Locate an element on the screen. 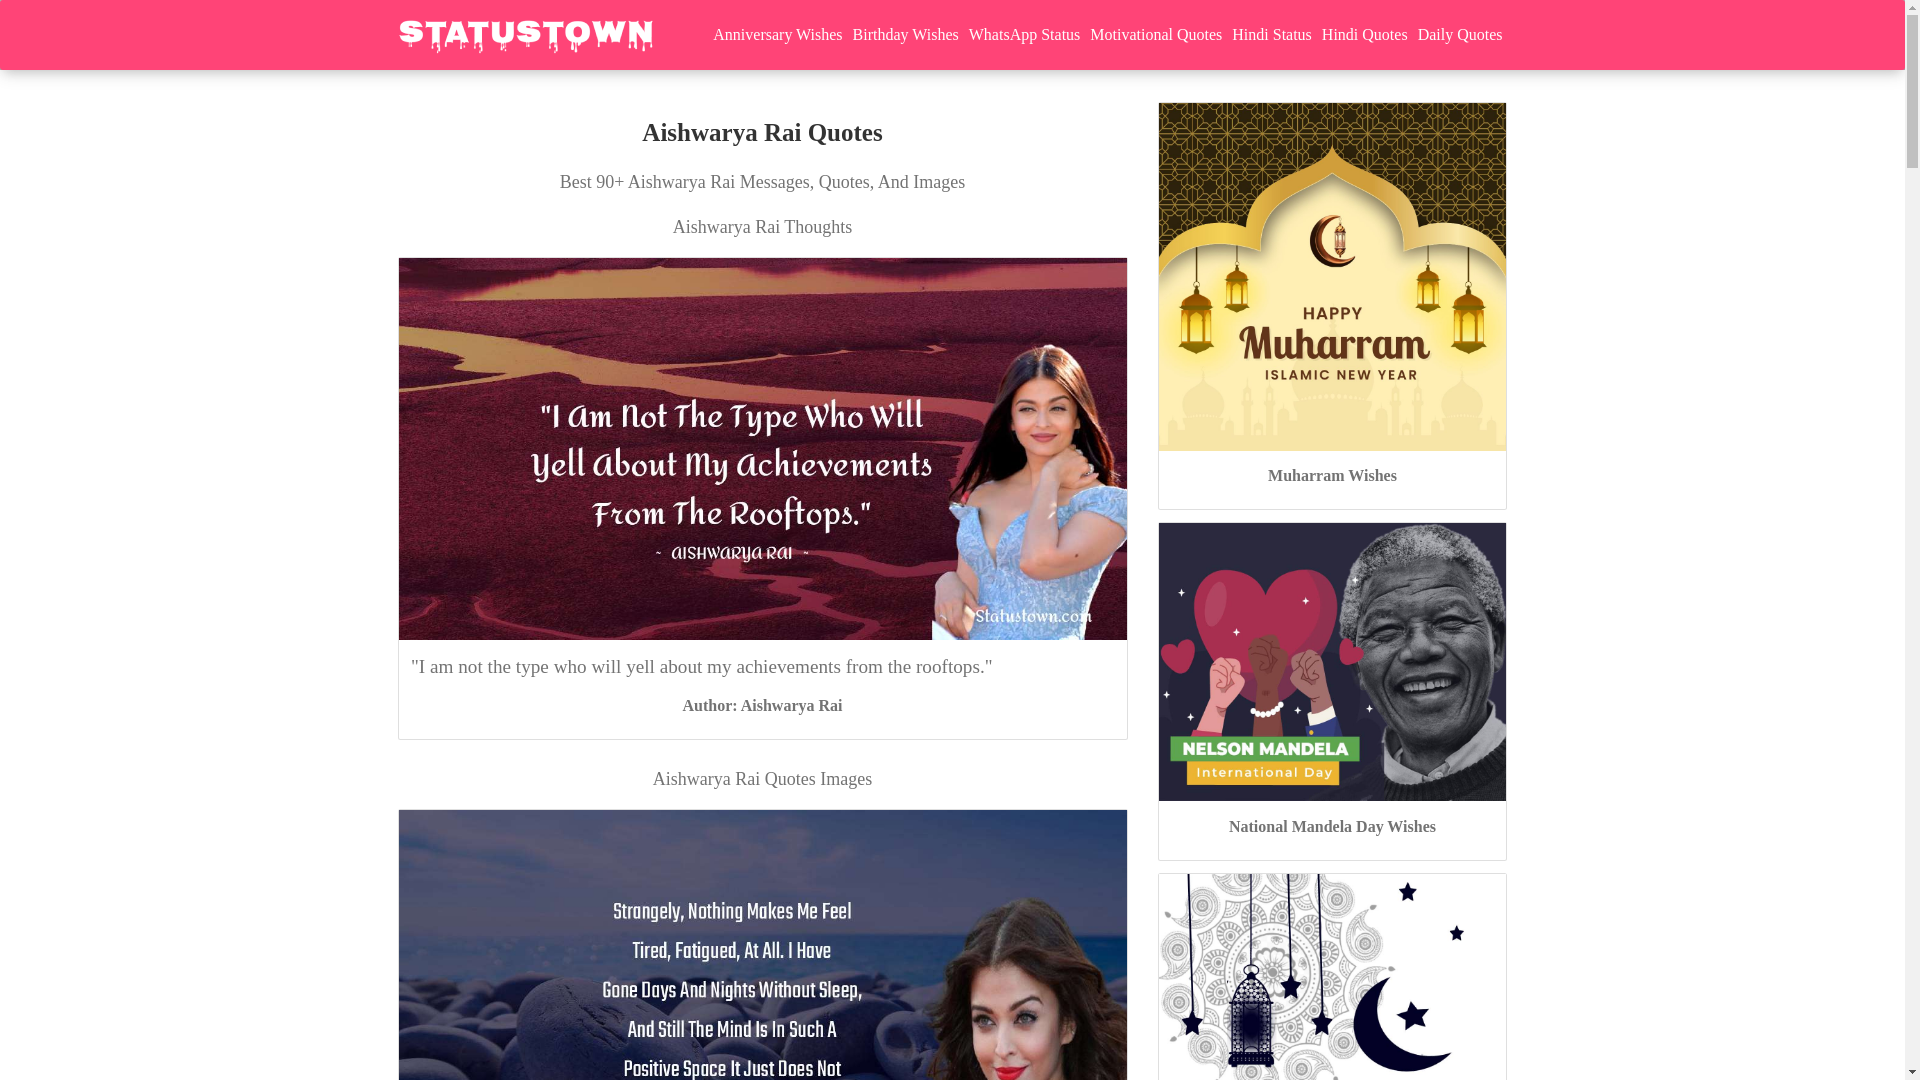 The image size is (1920, 1080). National Mandela Day Wishes is located at coordinates (1332, 826).